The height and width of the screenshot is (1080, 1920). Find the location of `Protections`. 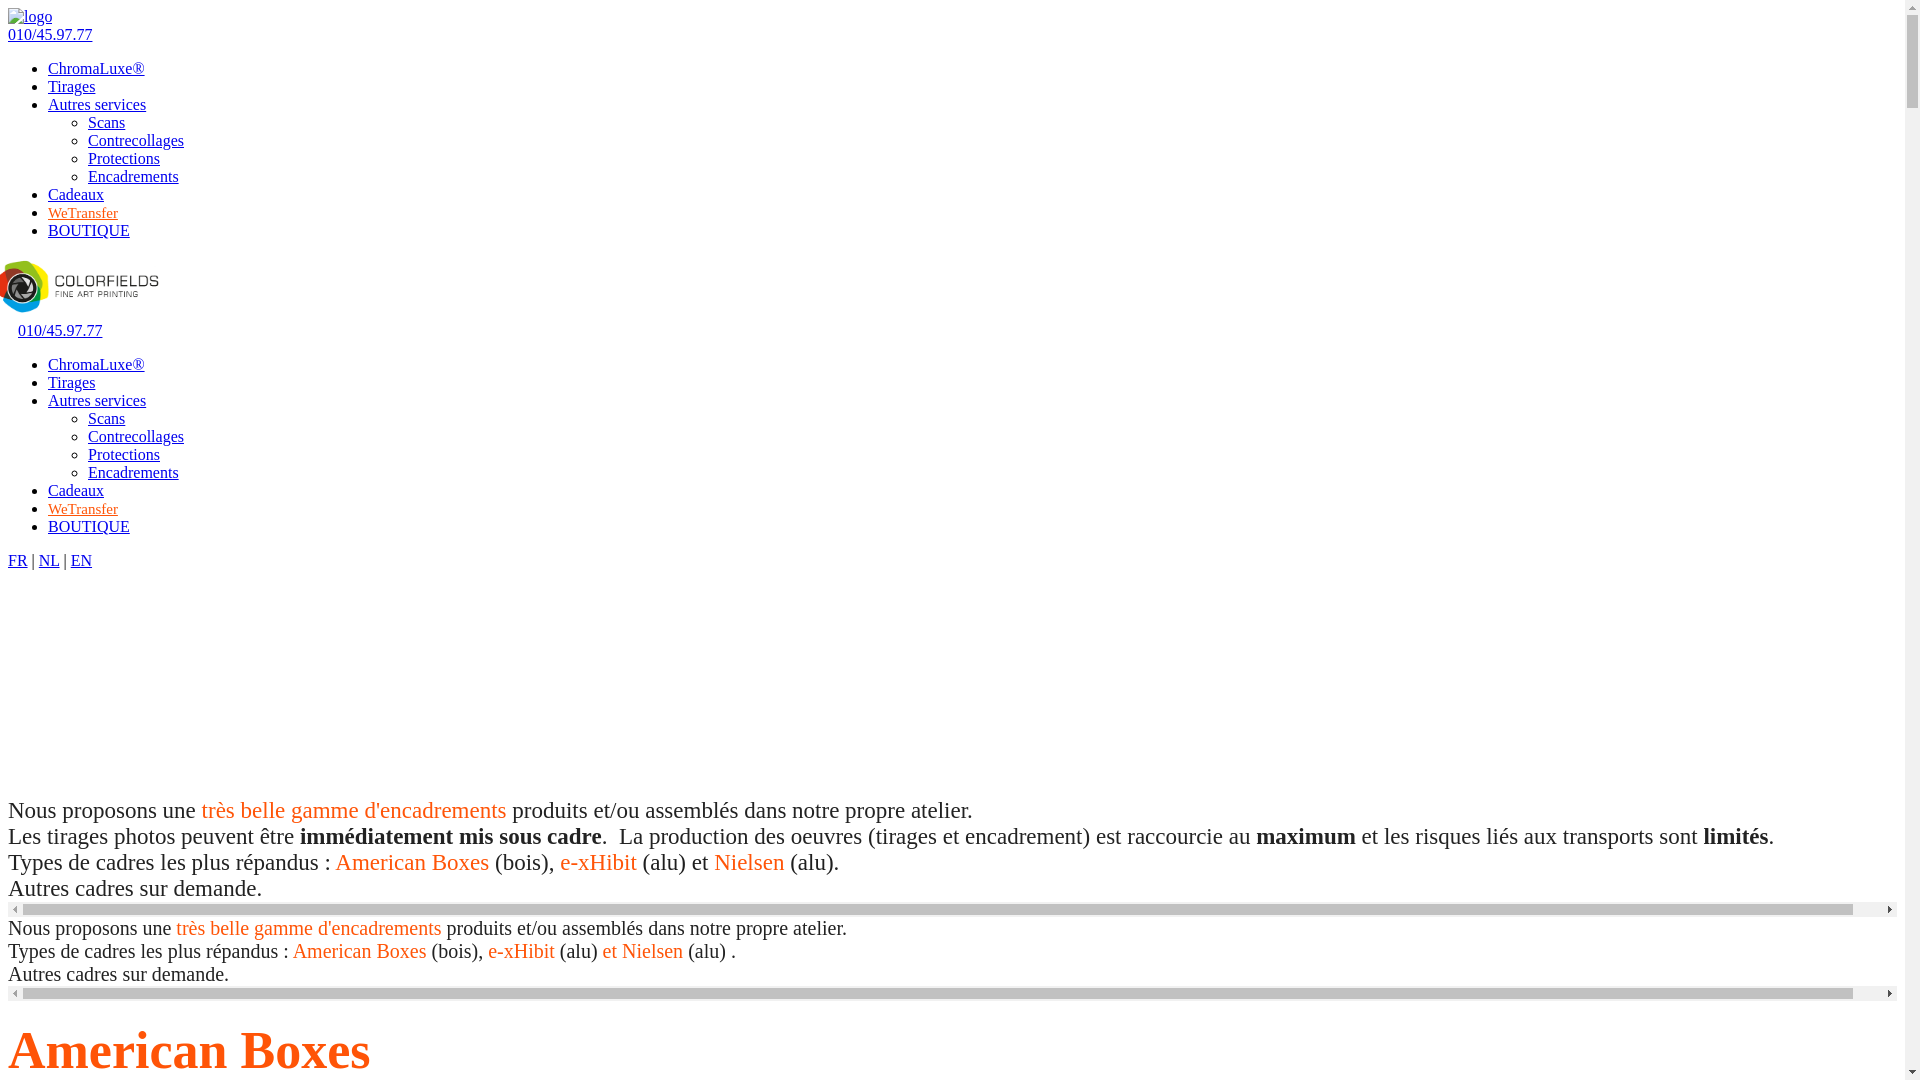

Protections is located at coordinates (124, 158).